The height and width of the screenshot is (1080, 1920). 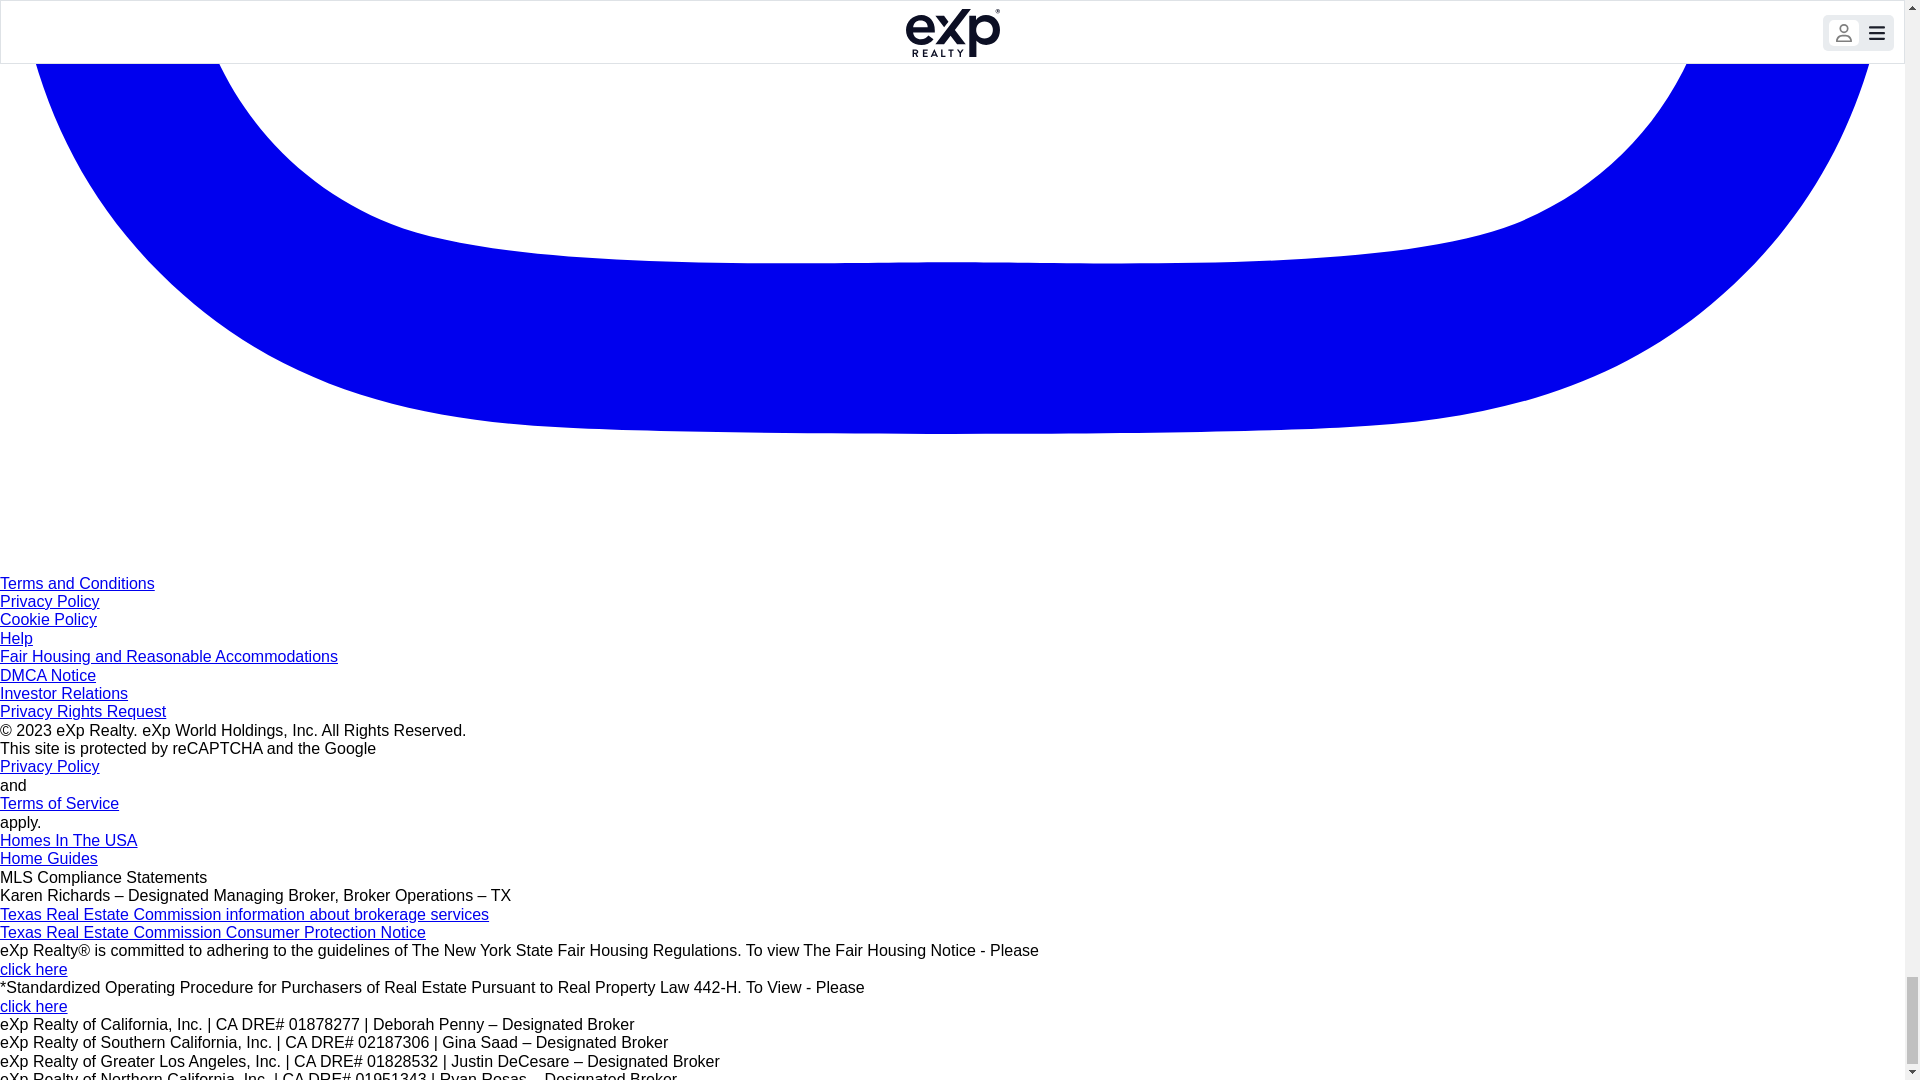 I want to click on click here, so click(x=34, y=970).